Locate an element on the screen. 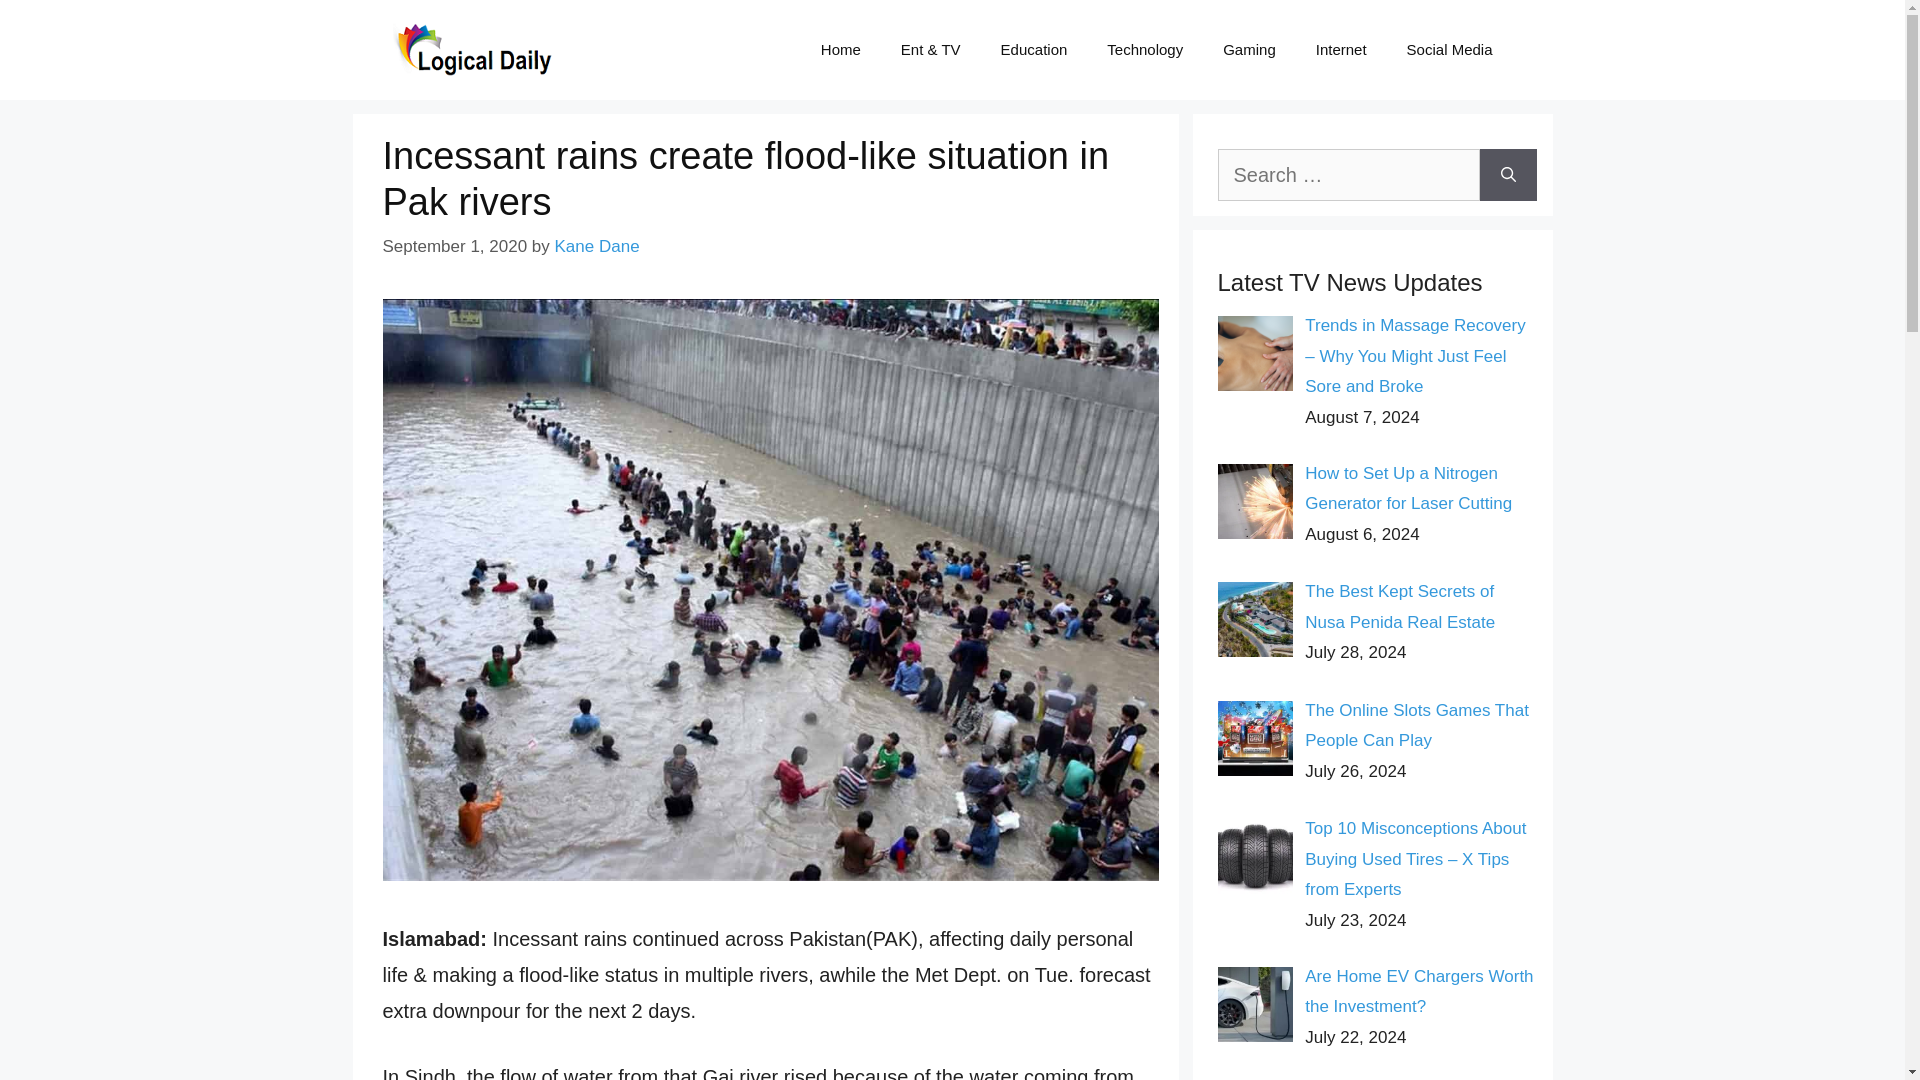 The image size is (1920, 1080). Home is located at coordinates (840, 50).